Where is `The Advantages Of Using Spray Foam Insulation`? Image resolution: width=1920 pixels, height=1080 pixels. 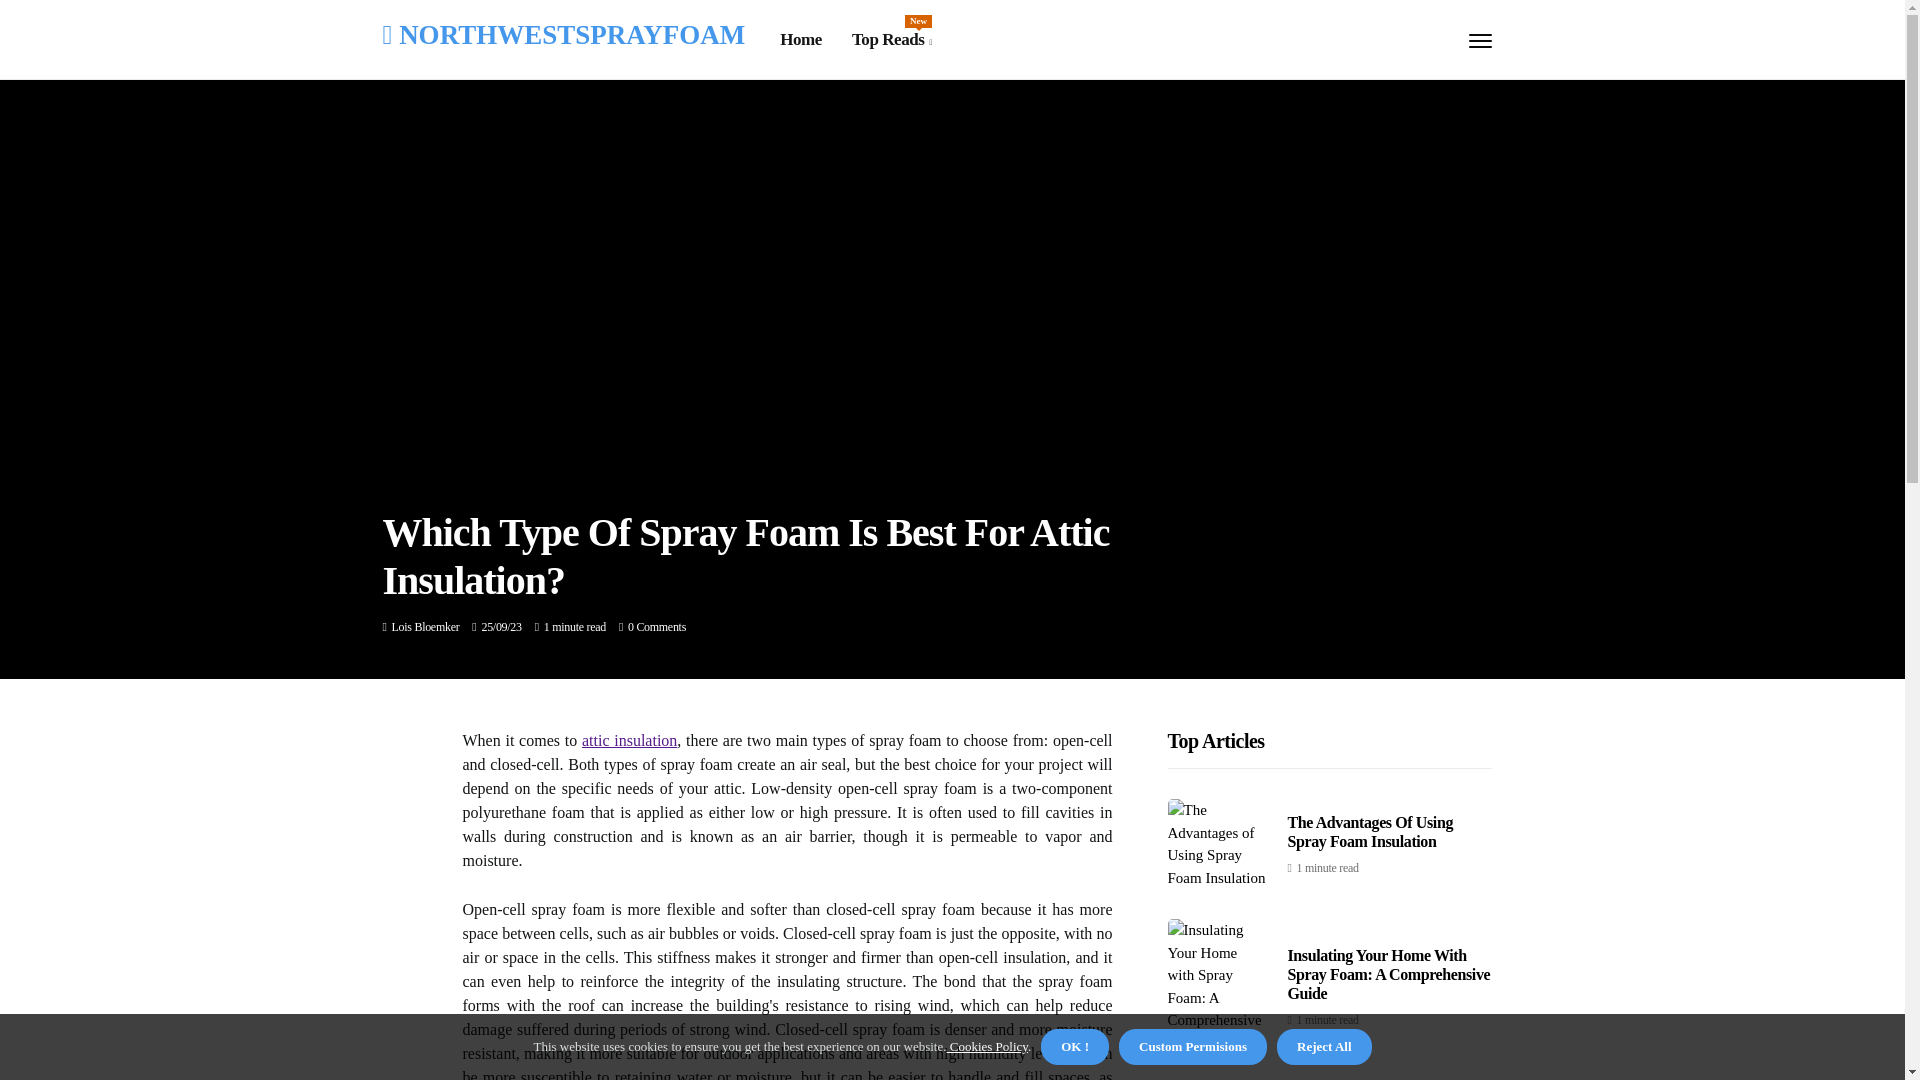 The Advantages Of Using Spray Foam Insulation is located at coordinates (1370, 832).